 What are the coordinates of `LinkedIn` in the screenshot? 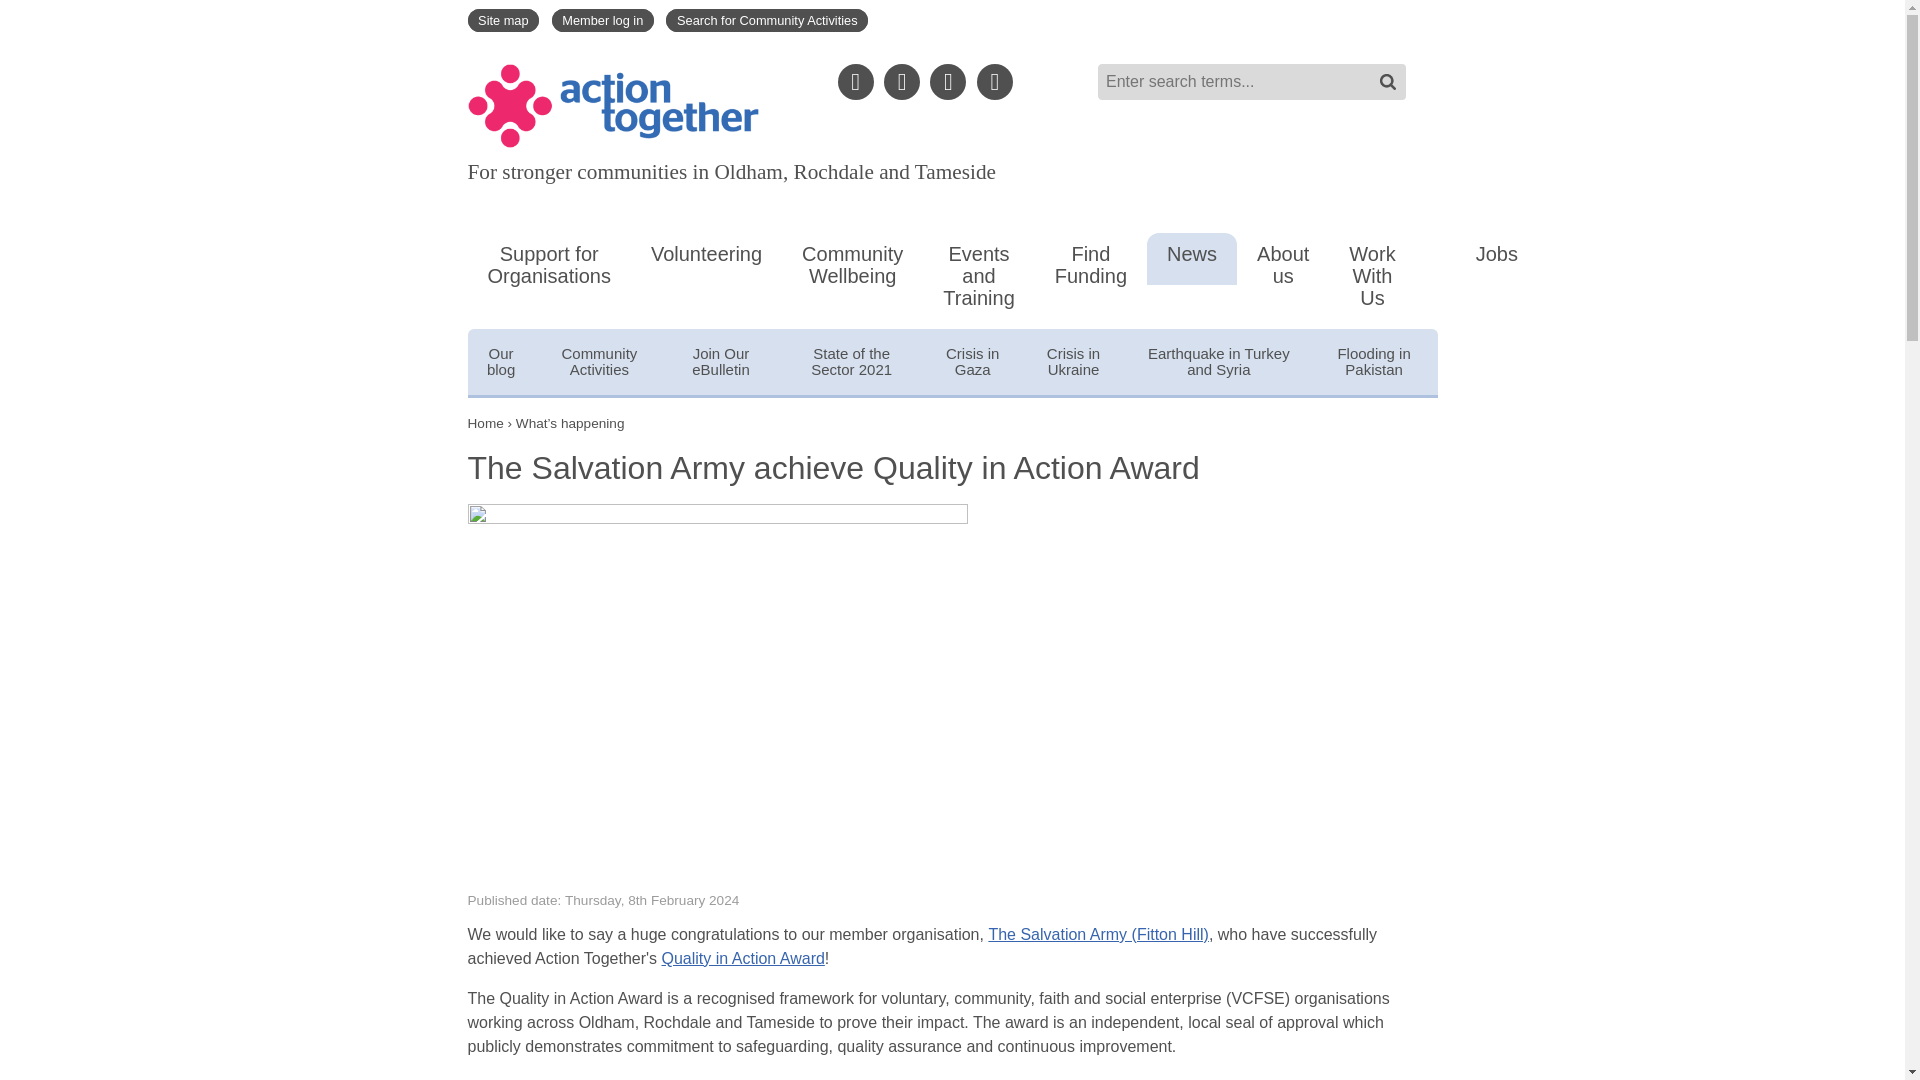 It's located at (901, 82).